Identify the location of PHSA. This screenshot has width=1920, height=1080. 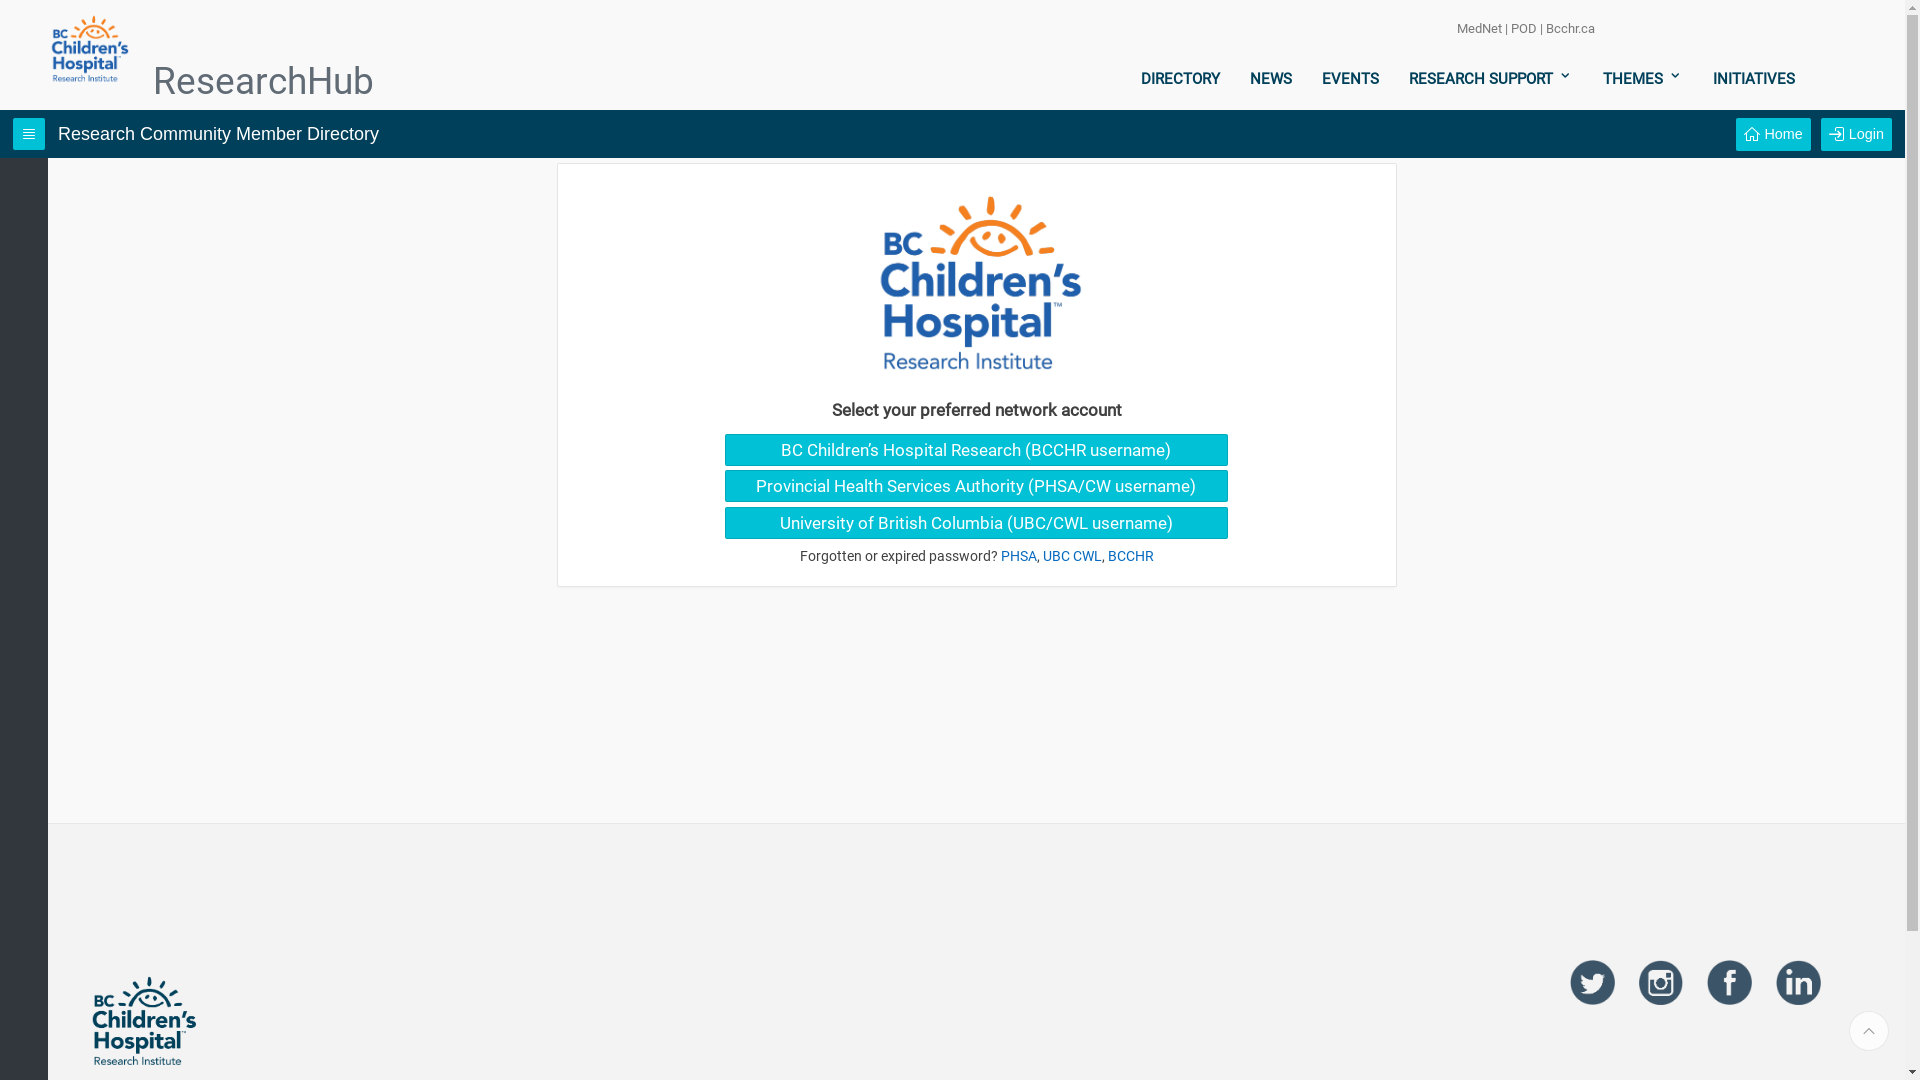
(1018, 556).